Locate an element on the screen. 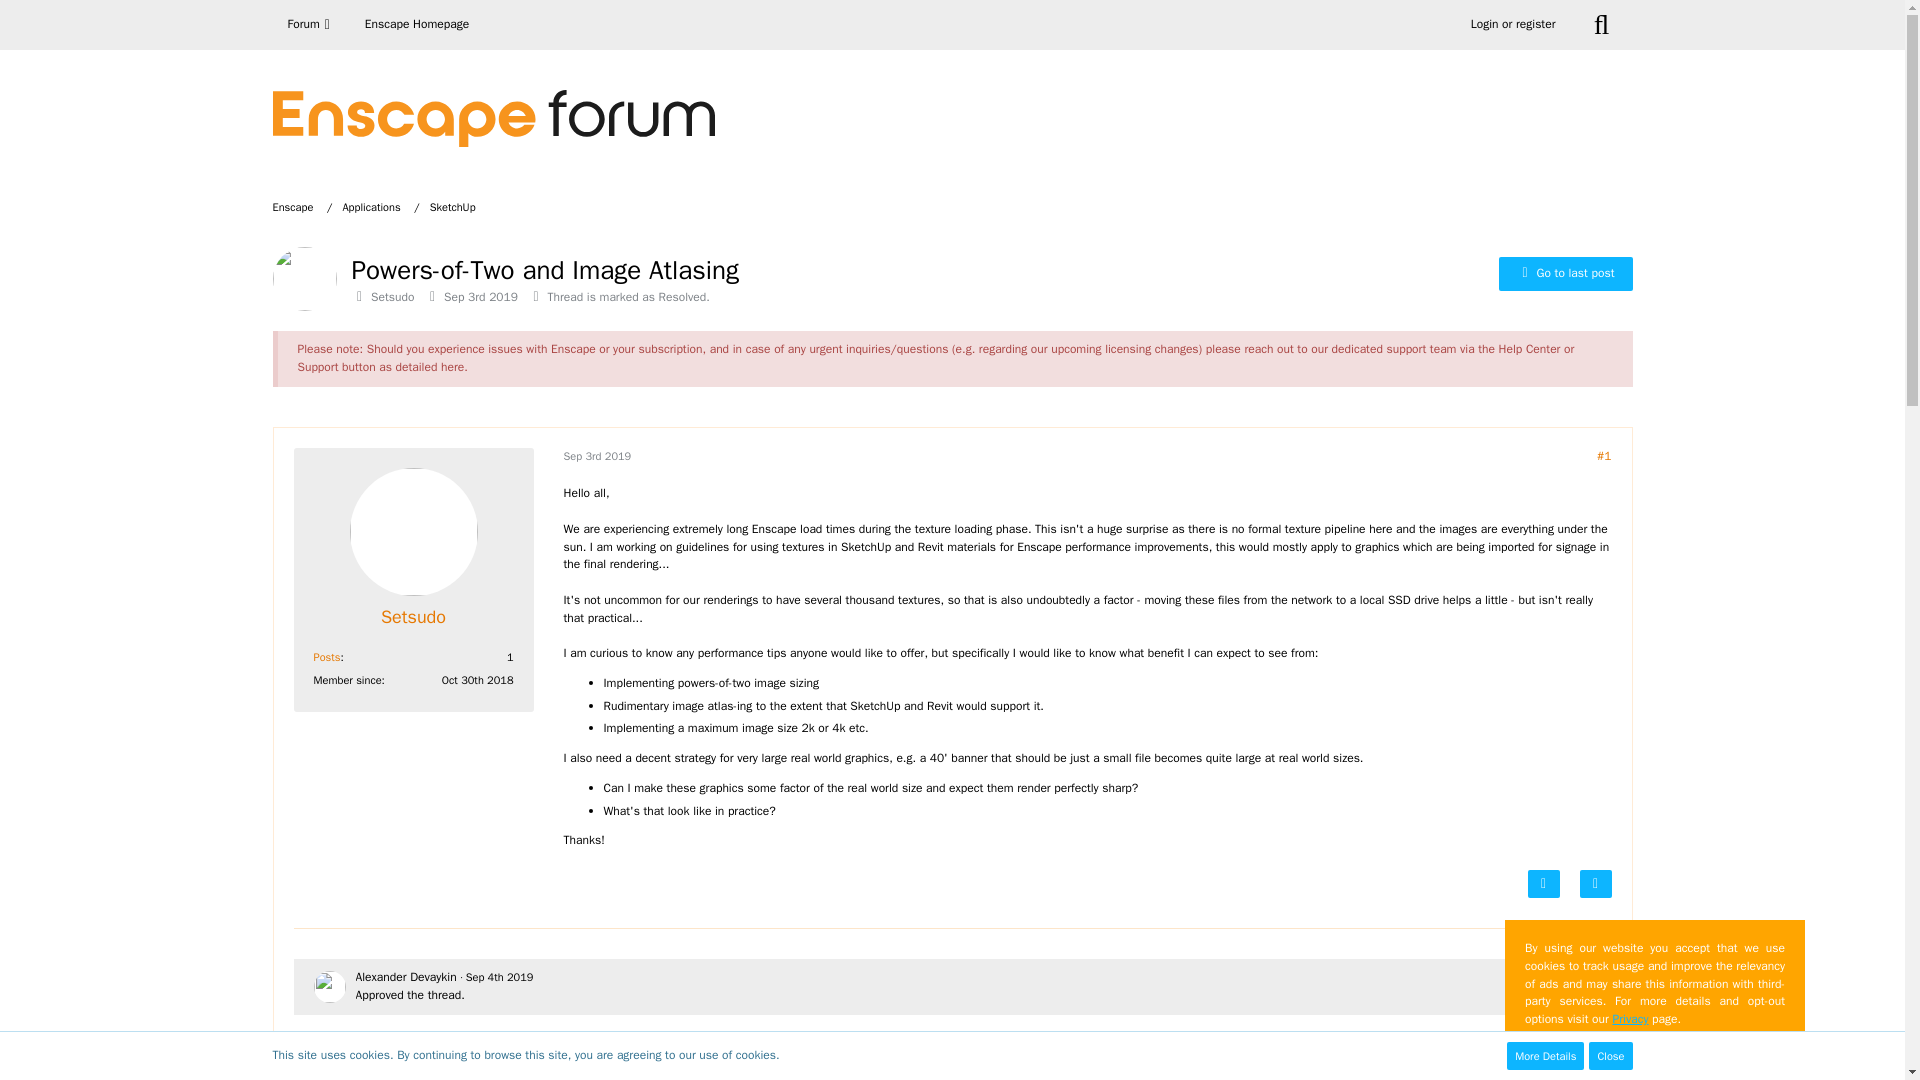 The image size is (1920, 1080). Sep 4th 2019 is located at coordinates (598, 1078).